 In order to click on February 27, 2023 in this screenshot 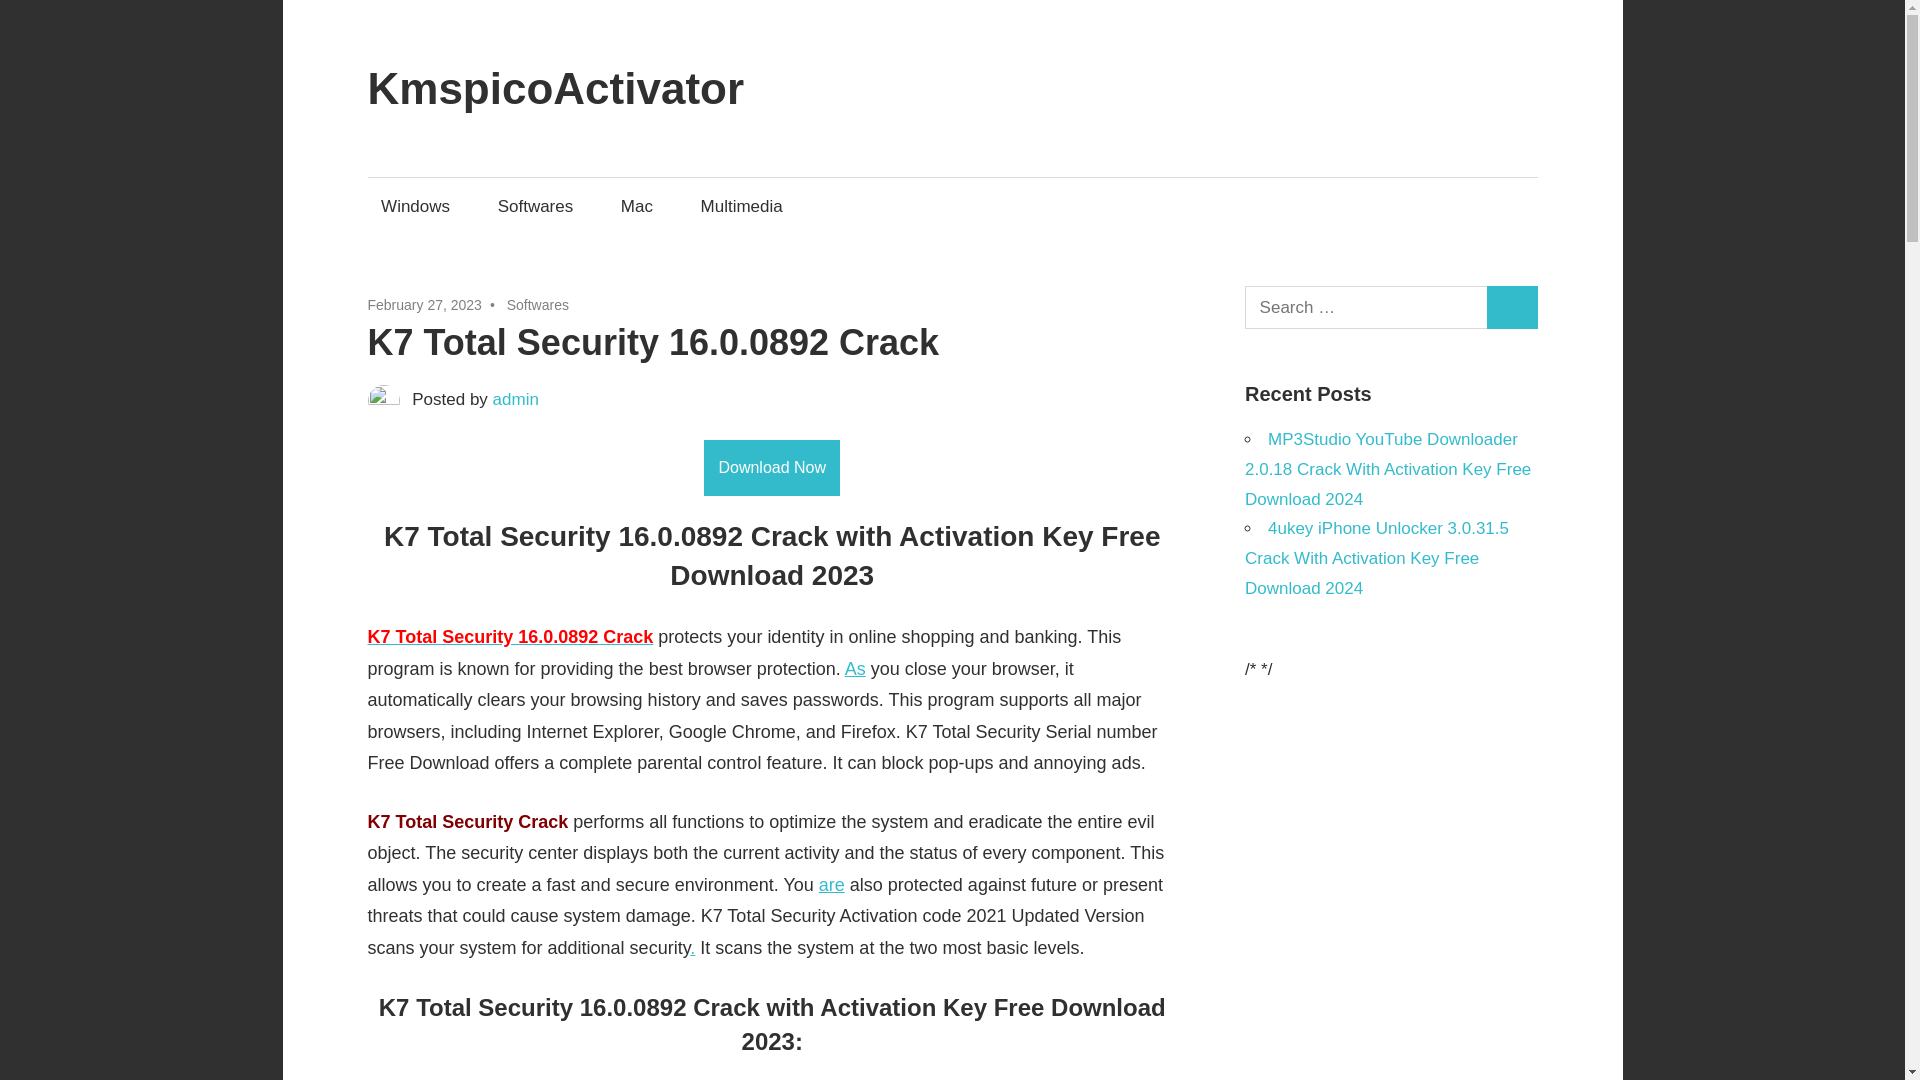, I will do `click(424, 305)`.